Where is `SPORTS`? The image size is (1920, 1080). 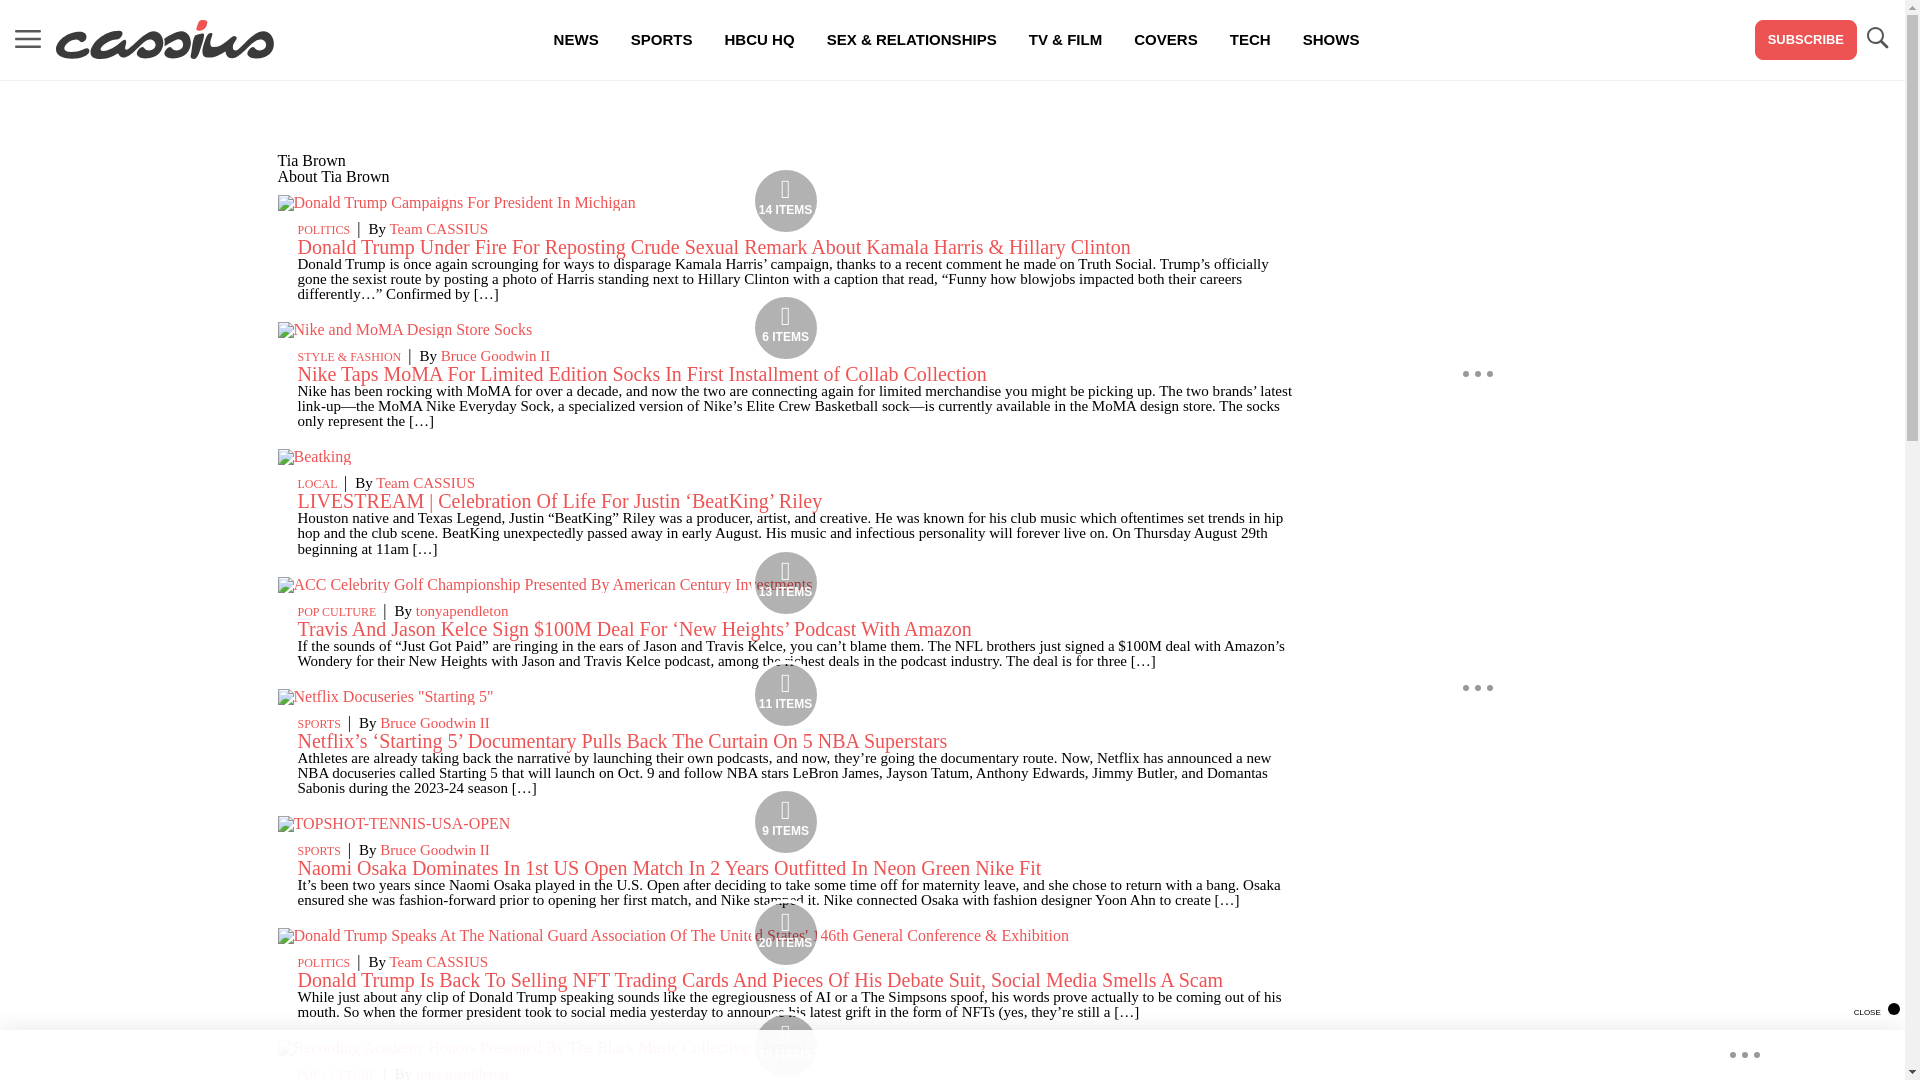
SPORTS is located at coordinates (319, 724).